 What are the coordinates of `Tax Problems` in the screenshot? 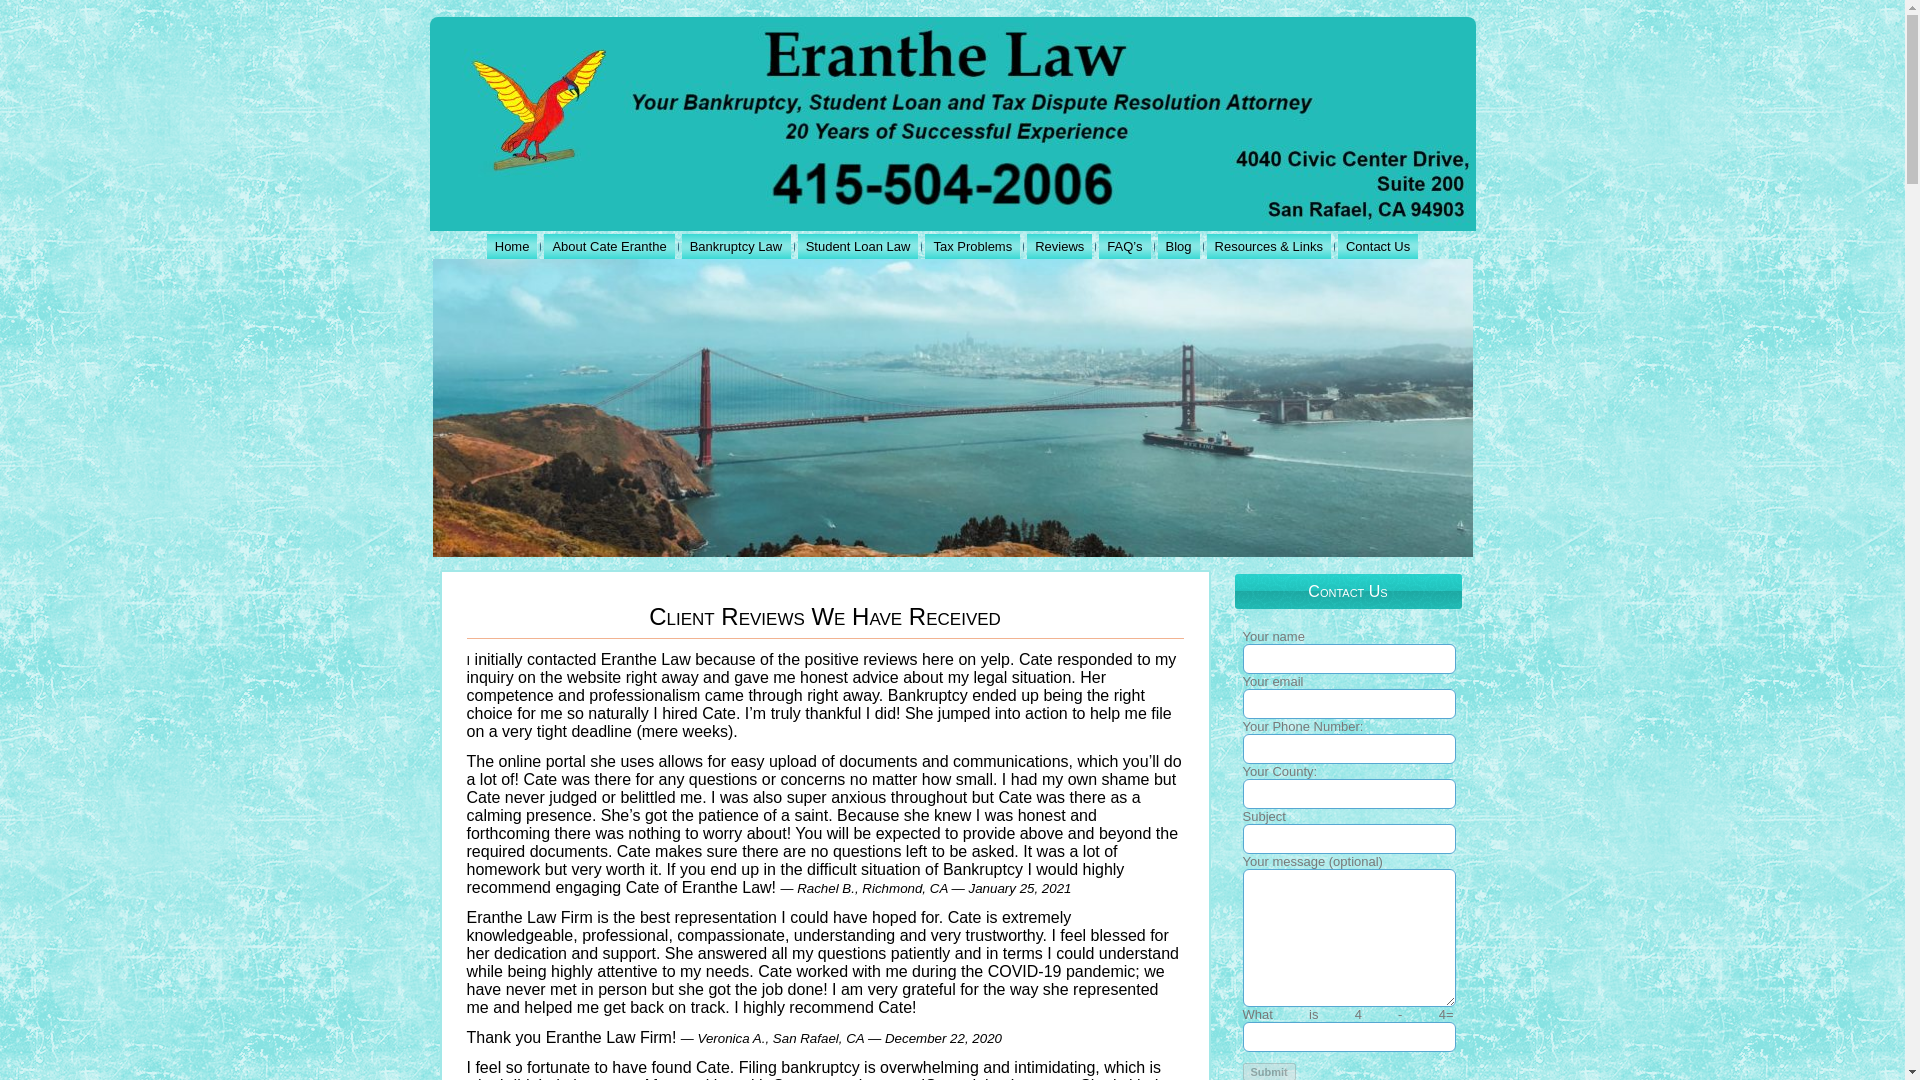 It's located at (972, 246).